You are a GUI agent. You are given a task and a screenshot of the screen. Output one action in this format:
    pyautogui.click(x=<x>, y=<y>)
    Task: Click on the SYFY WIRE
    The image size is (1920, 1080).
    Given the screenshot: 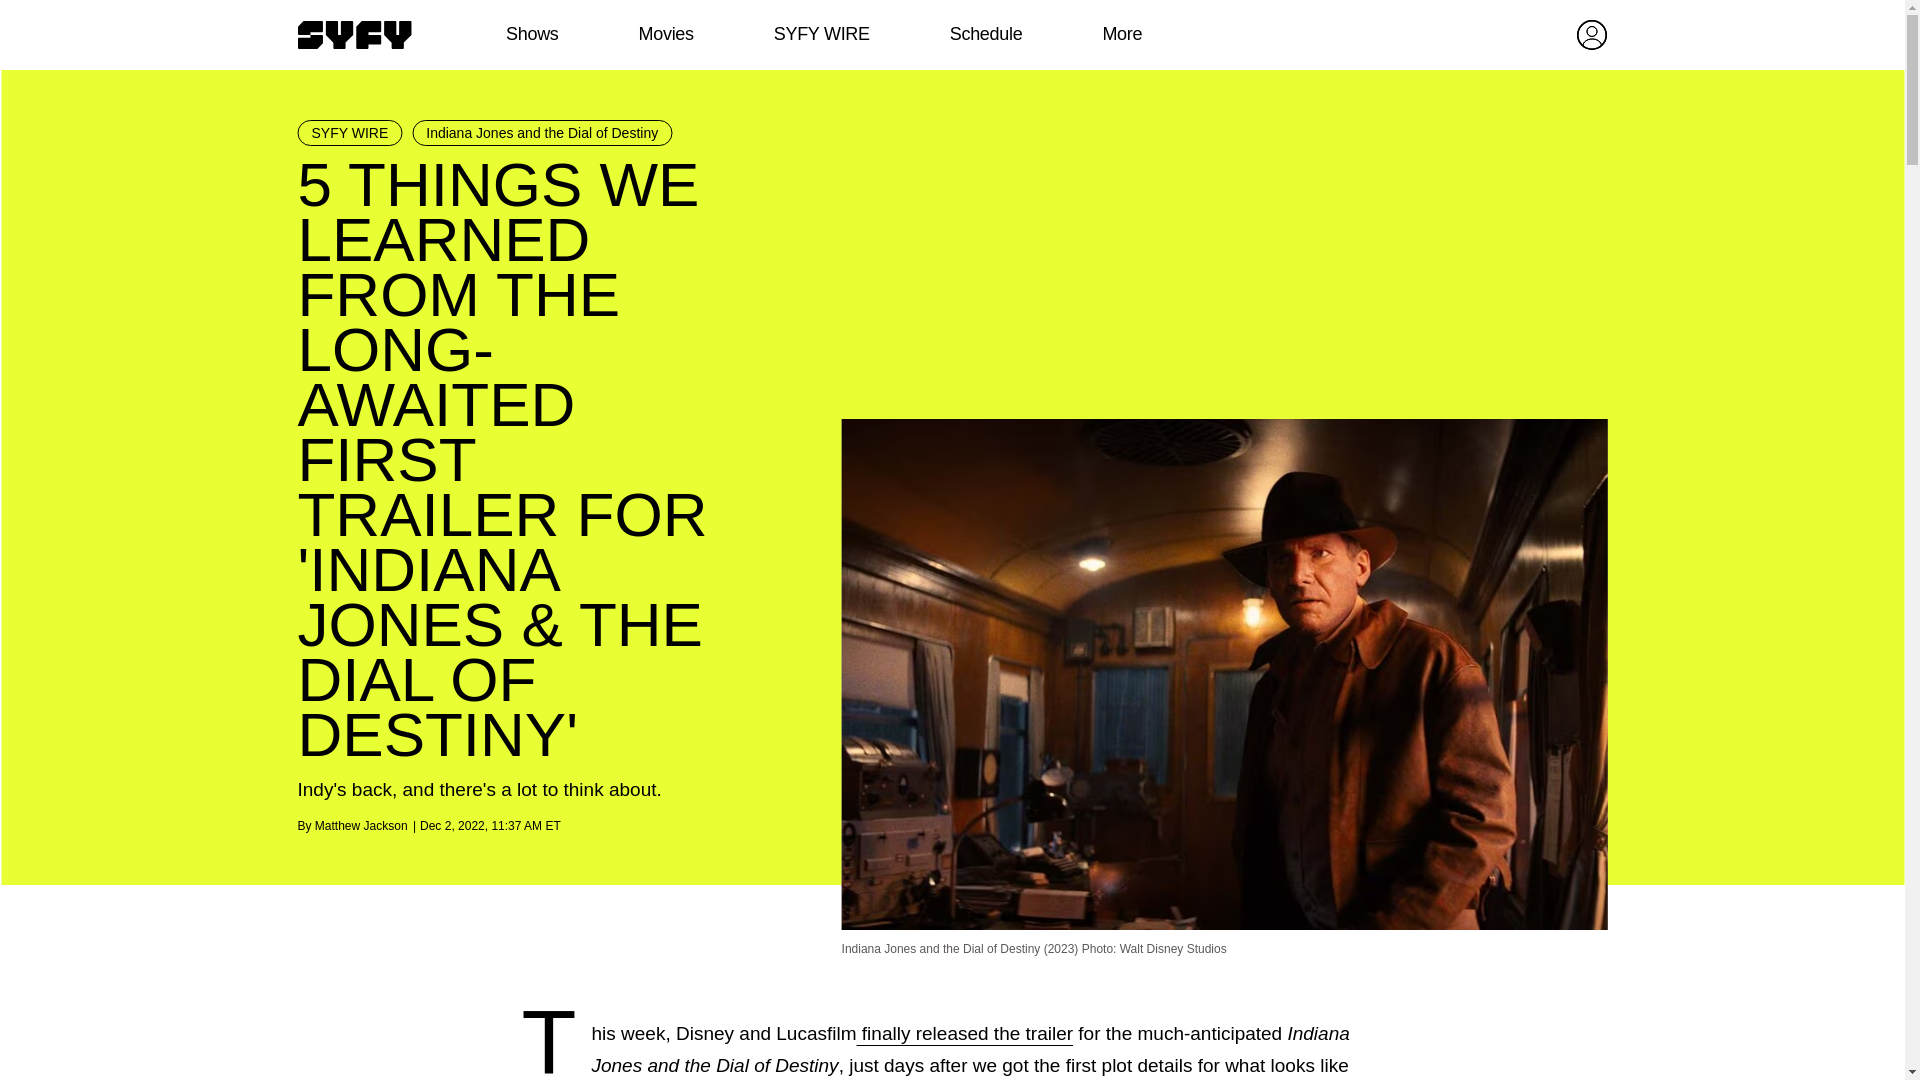 What is the action you would take?
    pyautogui.click(x=350, y=132)
    